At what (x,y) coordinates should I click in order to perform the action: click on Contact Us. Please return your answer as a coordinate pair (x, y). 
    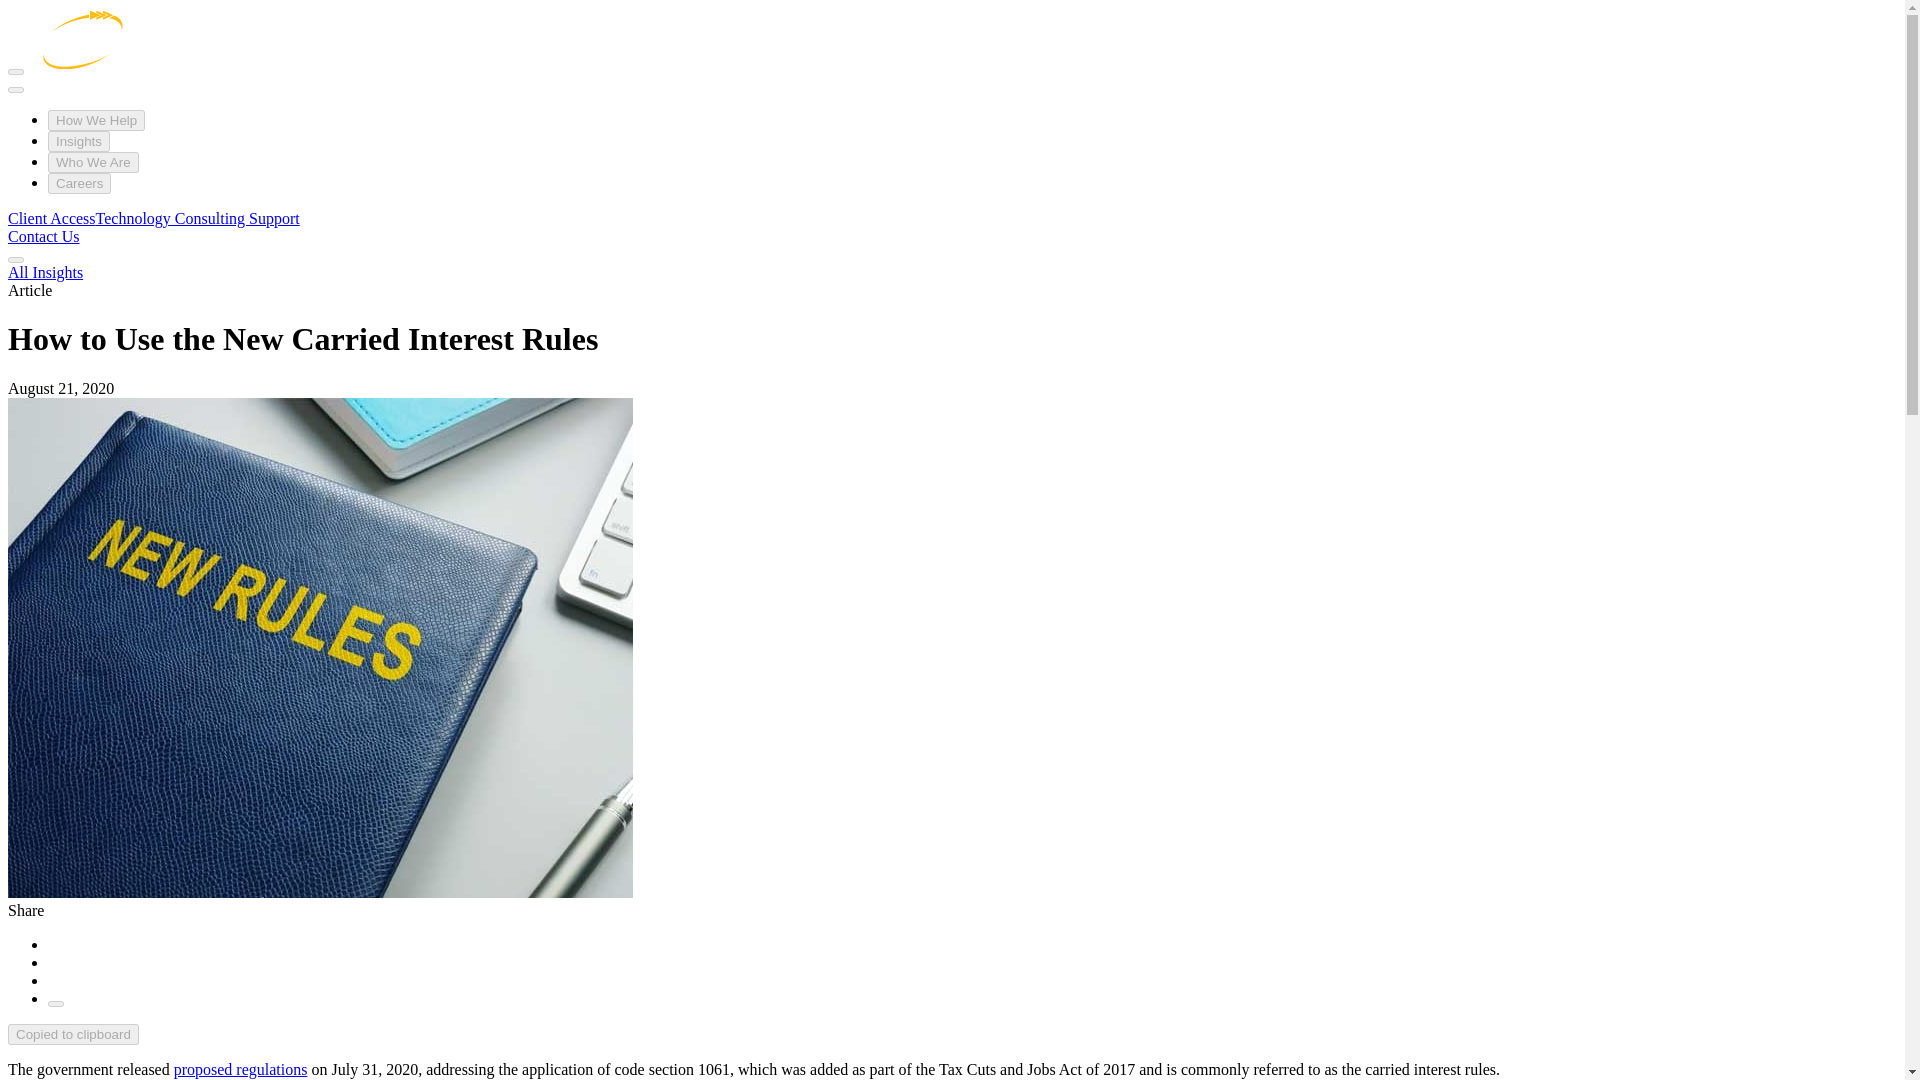
    Looking at the image, I should click on (44, 236).